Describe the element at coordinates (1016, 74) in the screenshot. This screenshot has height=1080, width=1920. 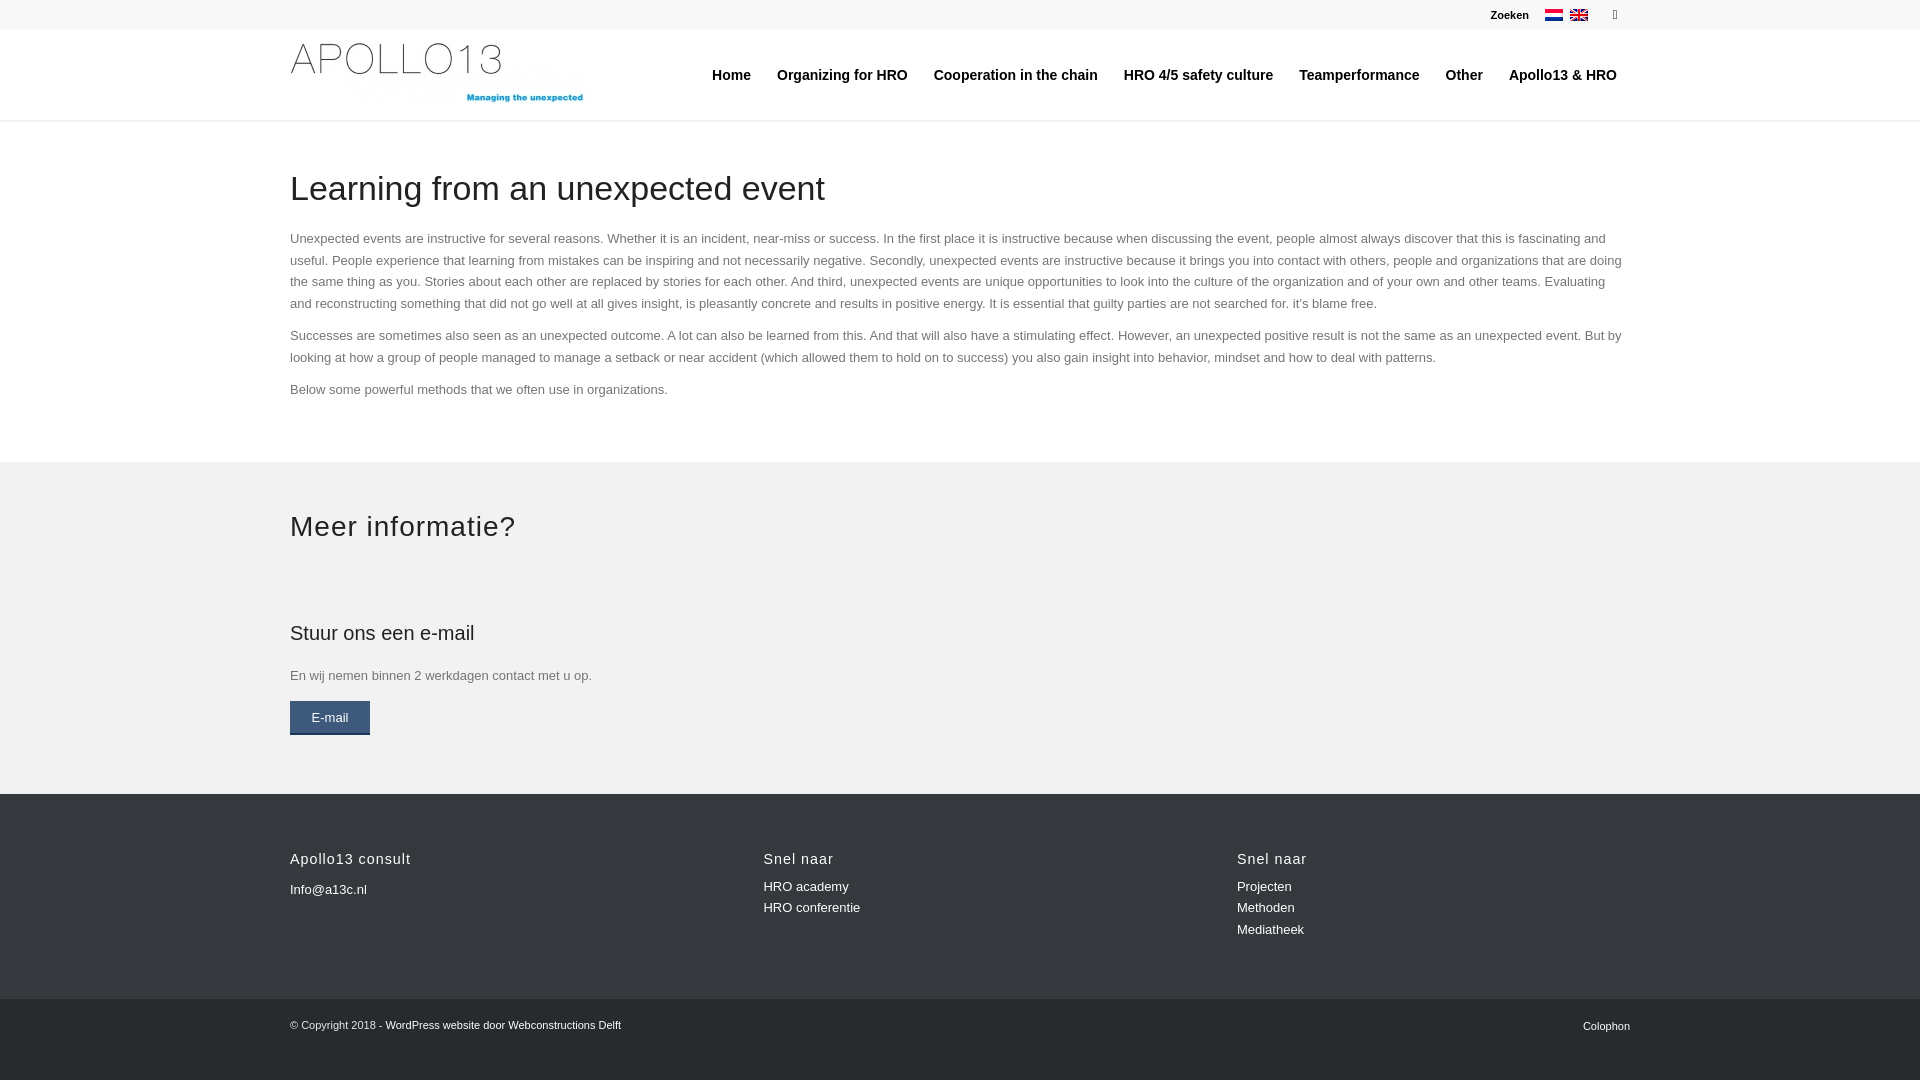
I see `Cooperation in the chain` at that location.